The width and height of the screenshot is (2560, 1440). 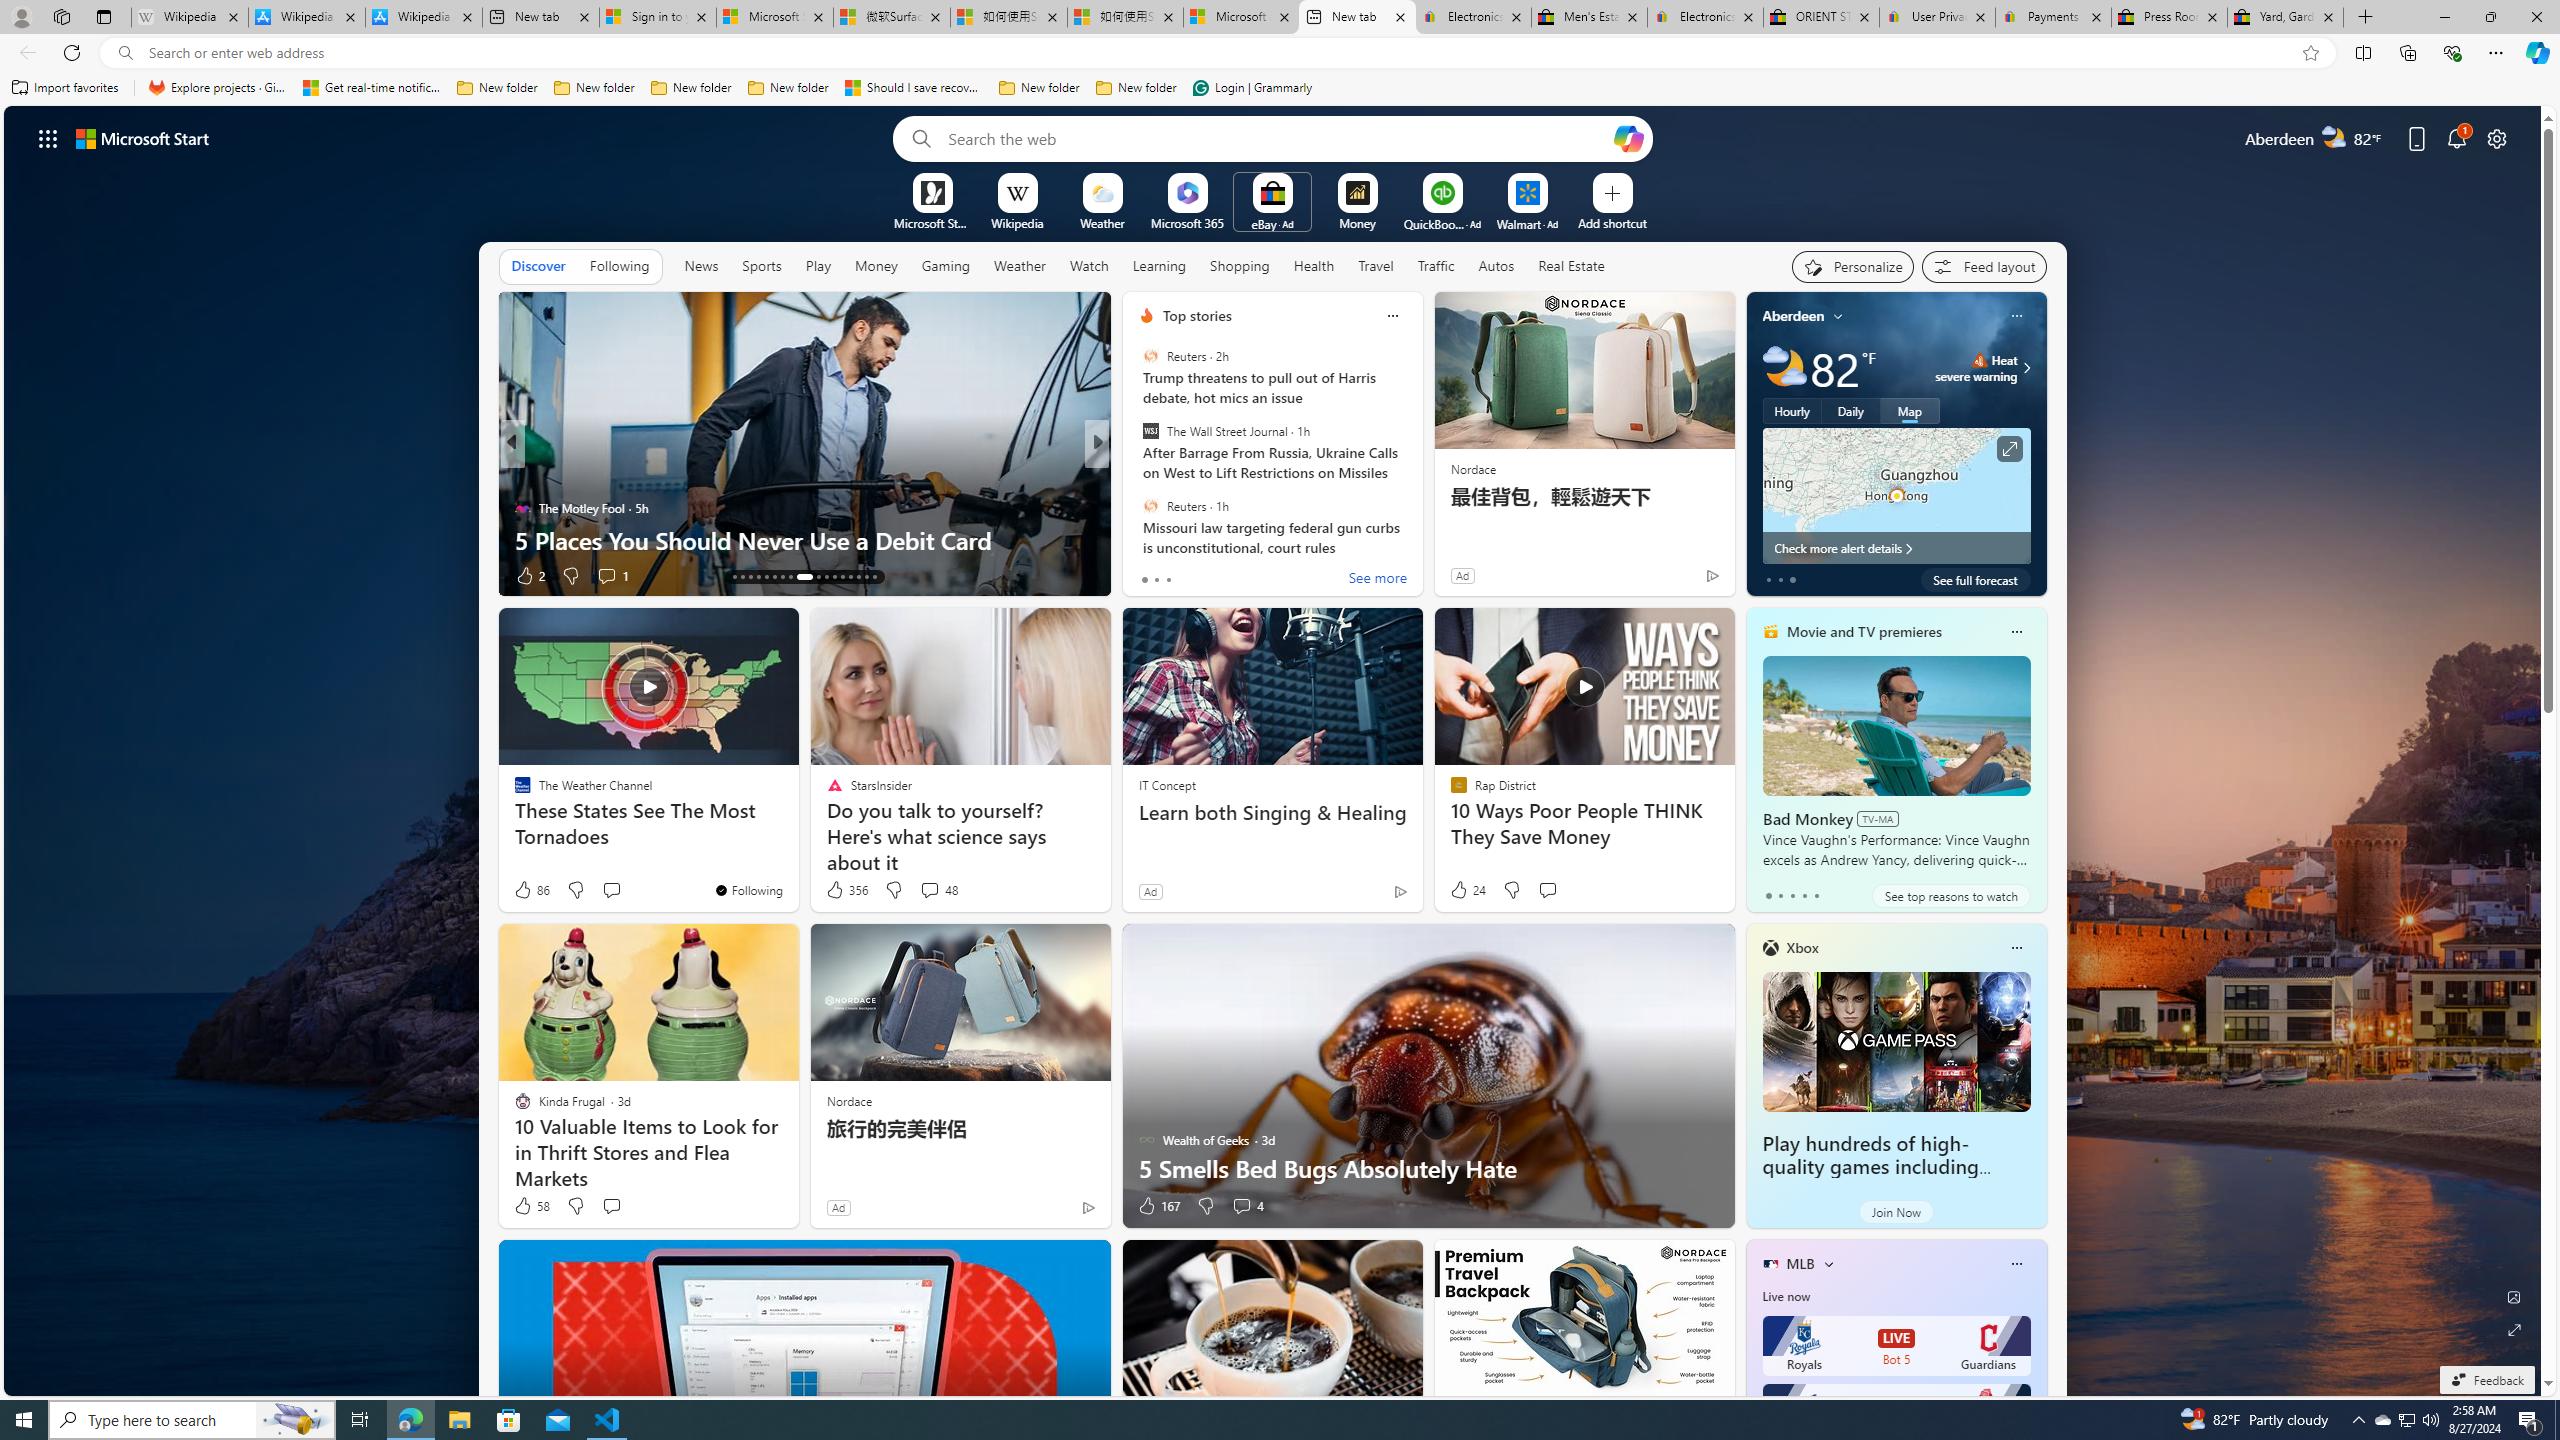 What do you see at coordinates (2497, 138) in the screenshot?
I see `Page settings` at bounding box center [2497, 138].